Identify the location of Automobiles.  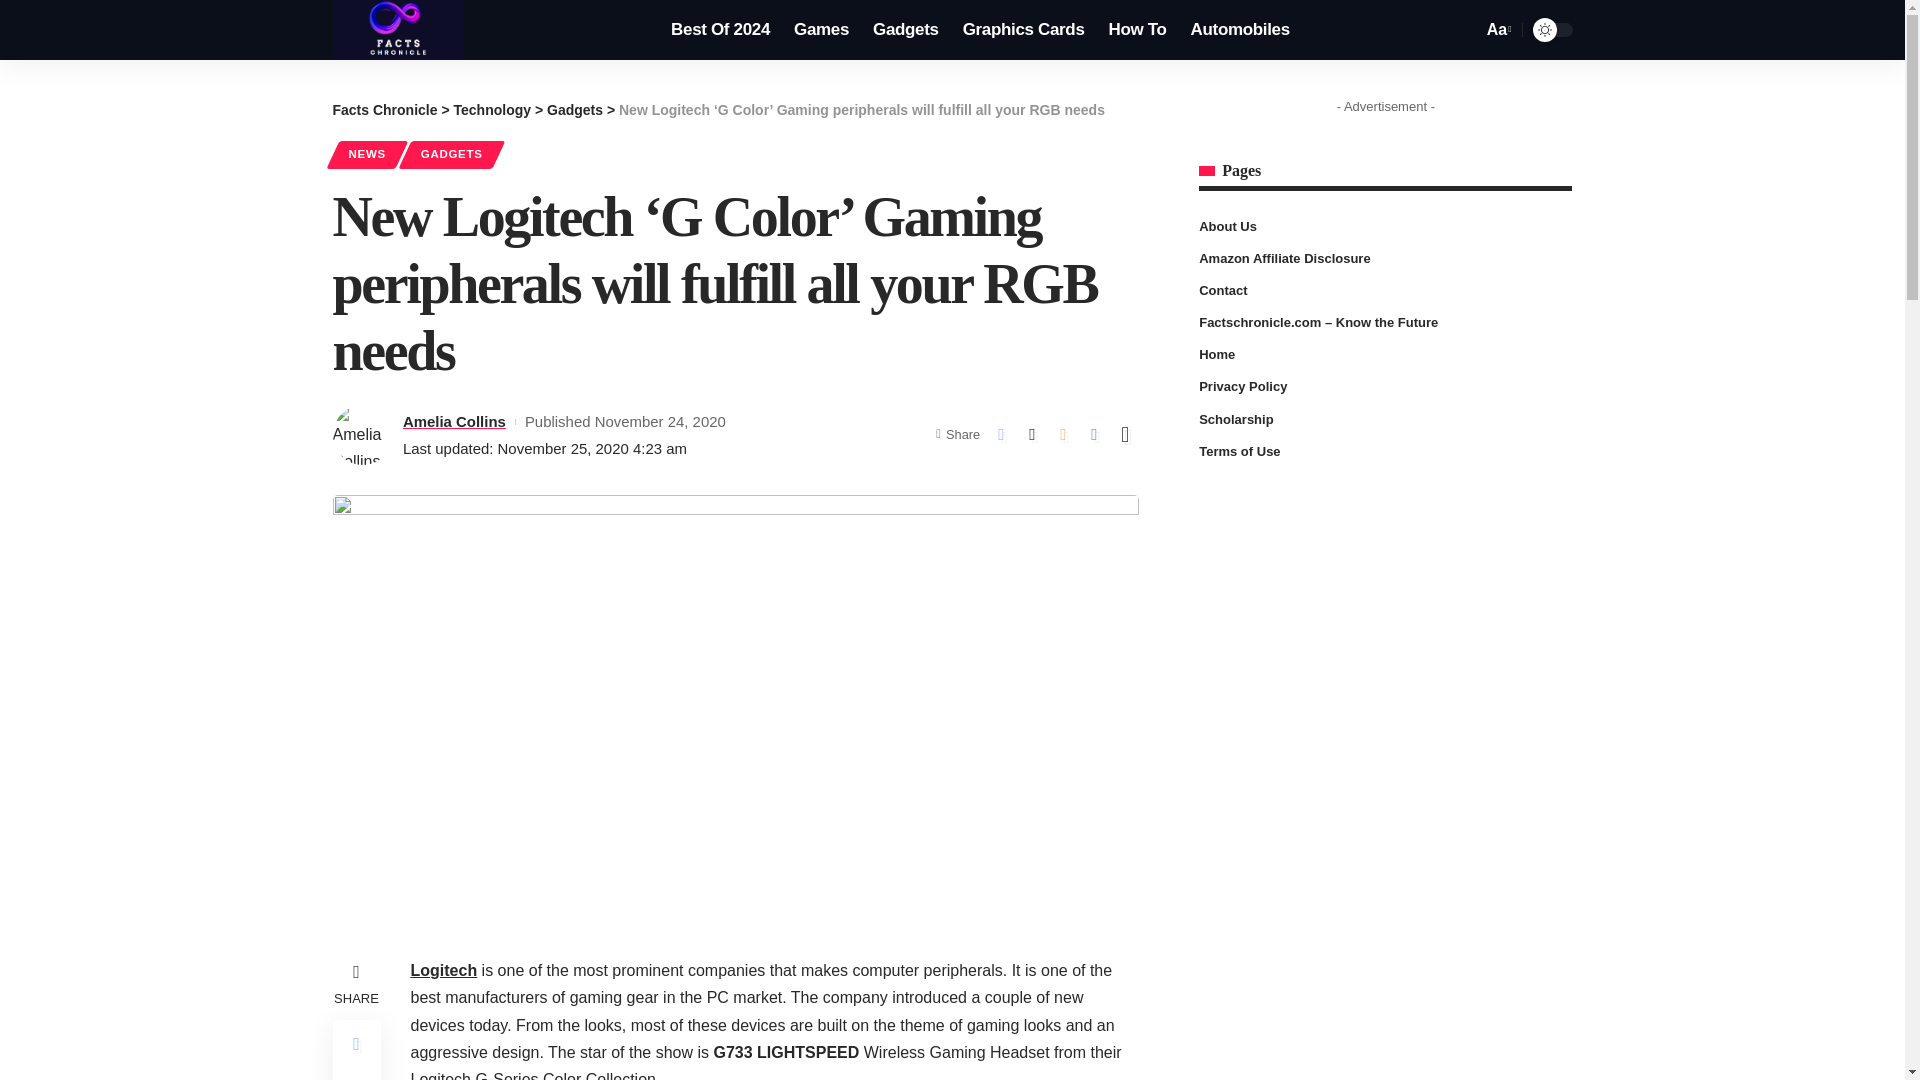
(1240, 30).